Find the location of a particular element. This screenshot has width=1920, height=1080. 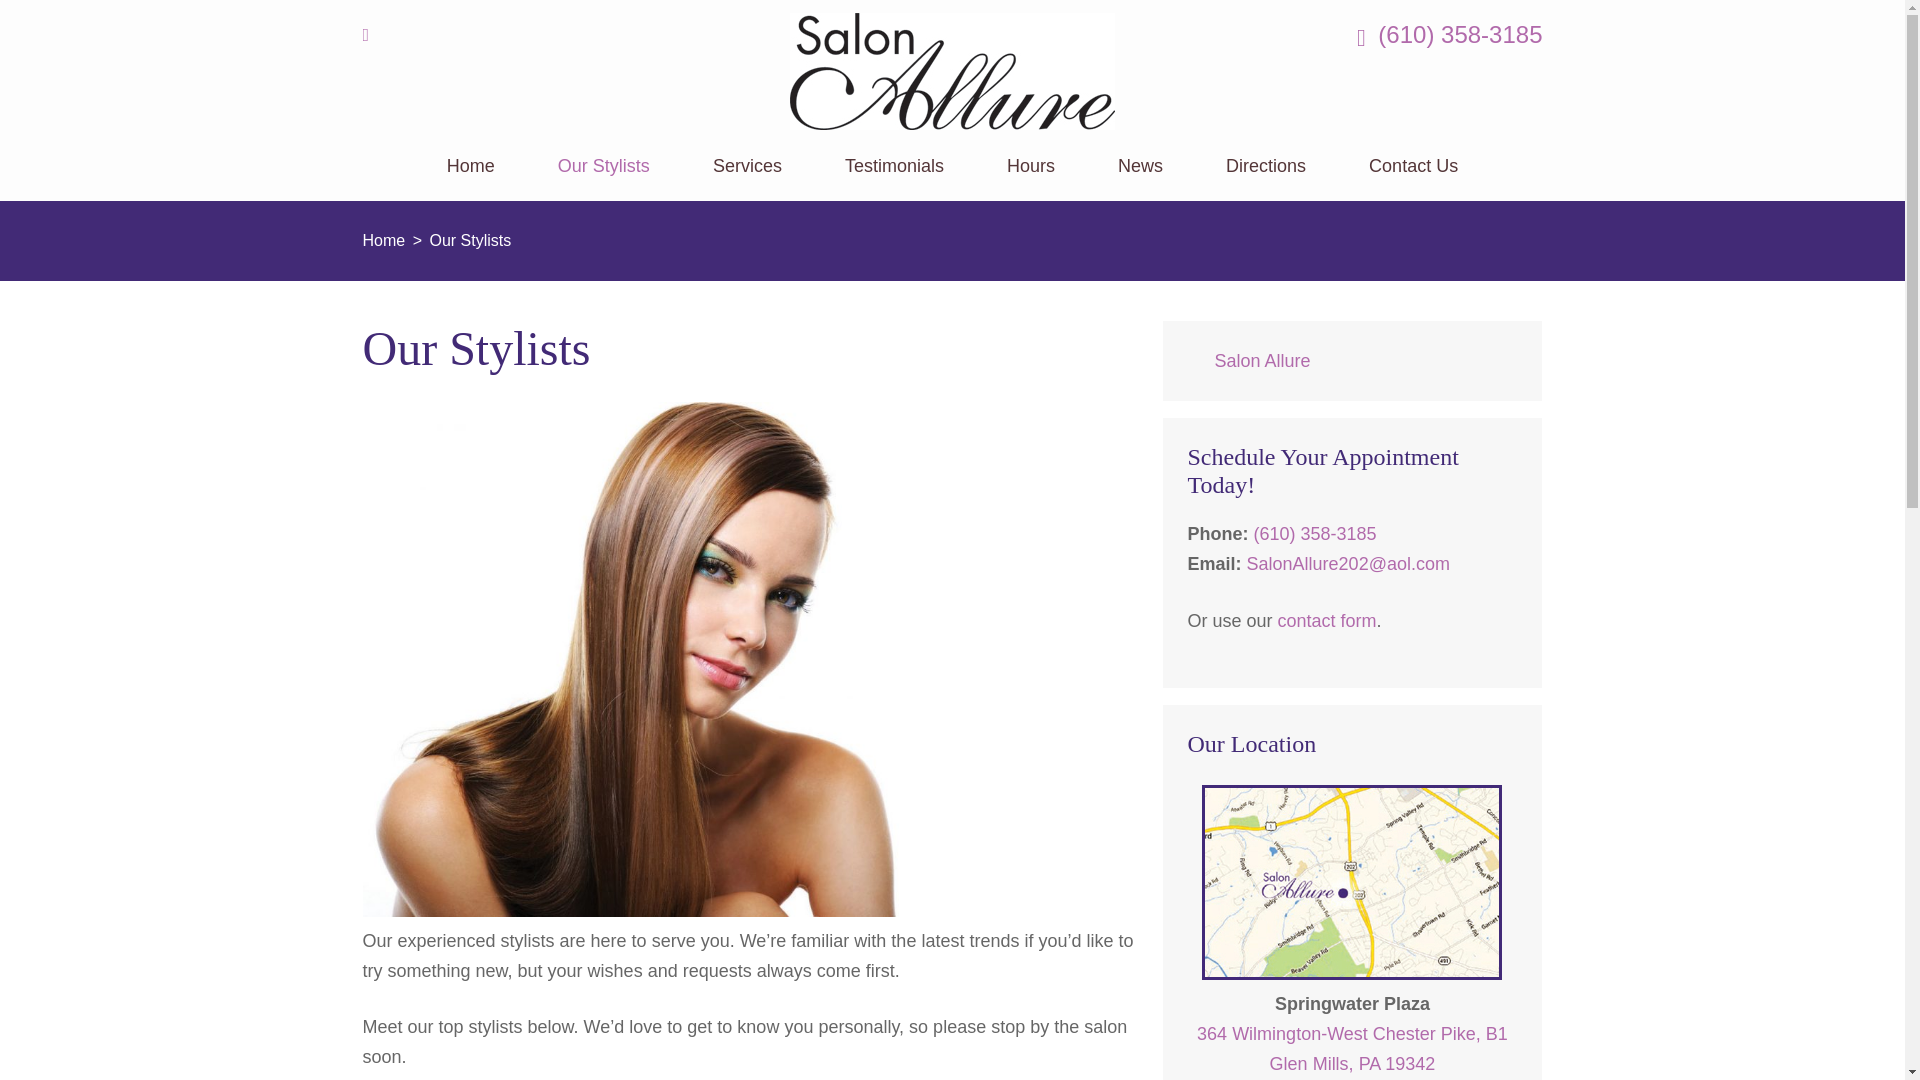

Hours is located at coordinates (1030, 178).